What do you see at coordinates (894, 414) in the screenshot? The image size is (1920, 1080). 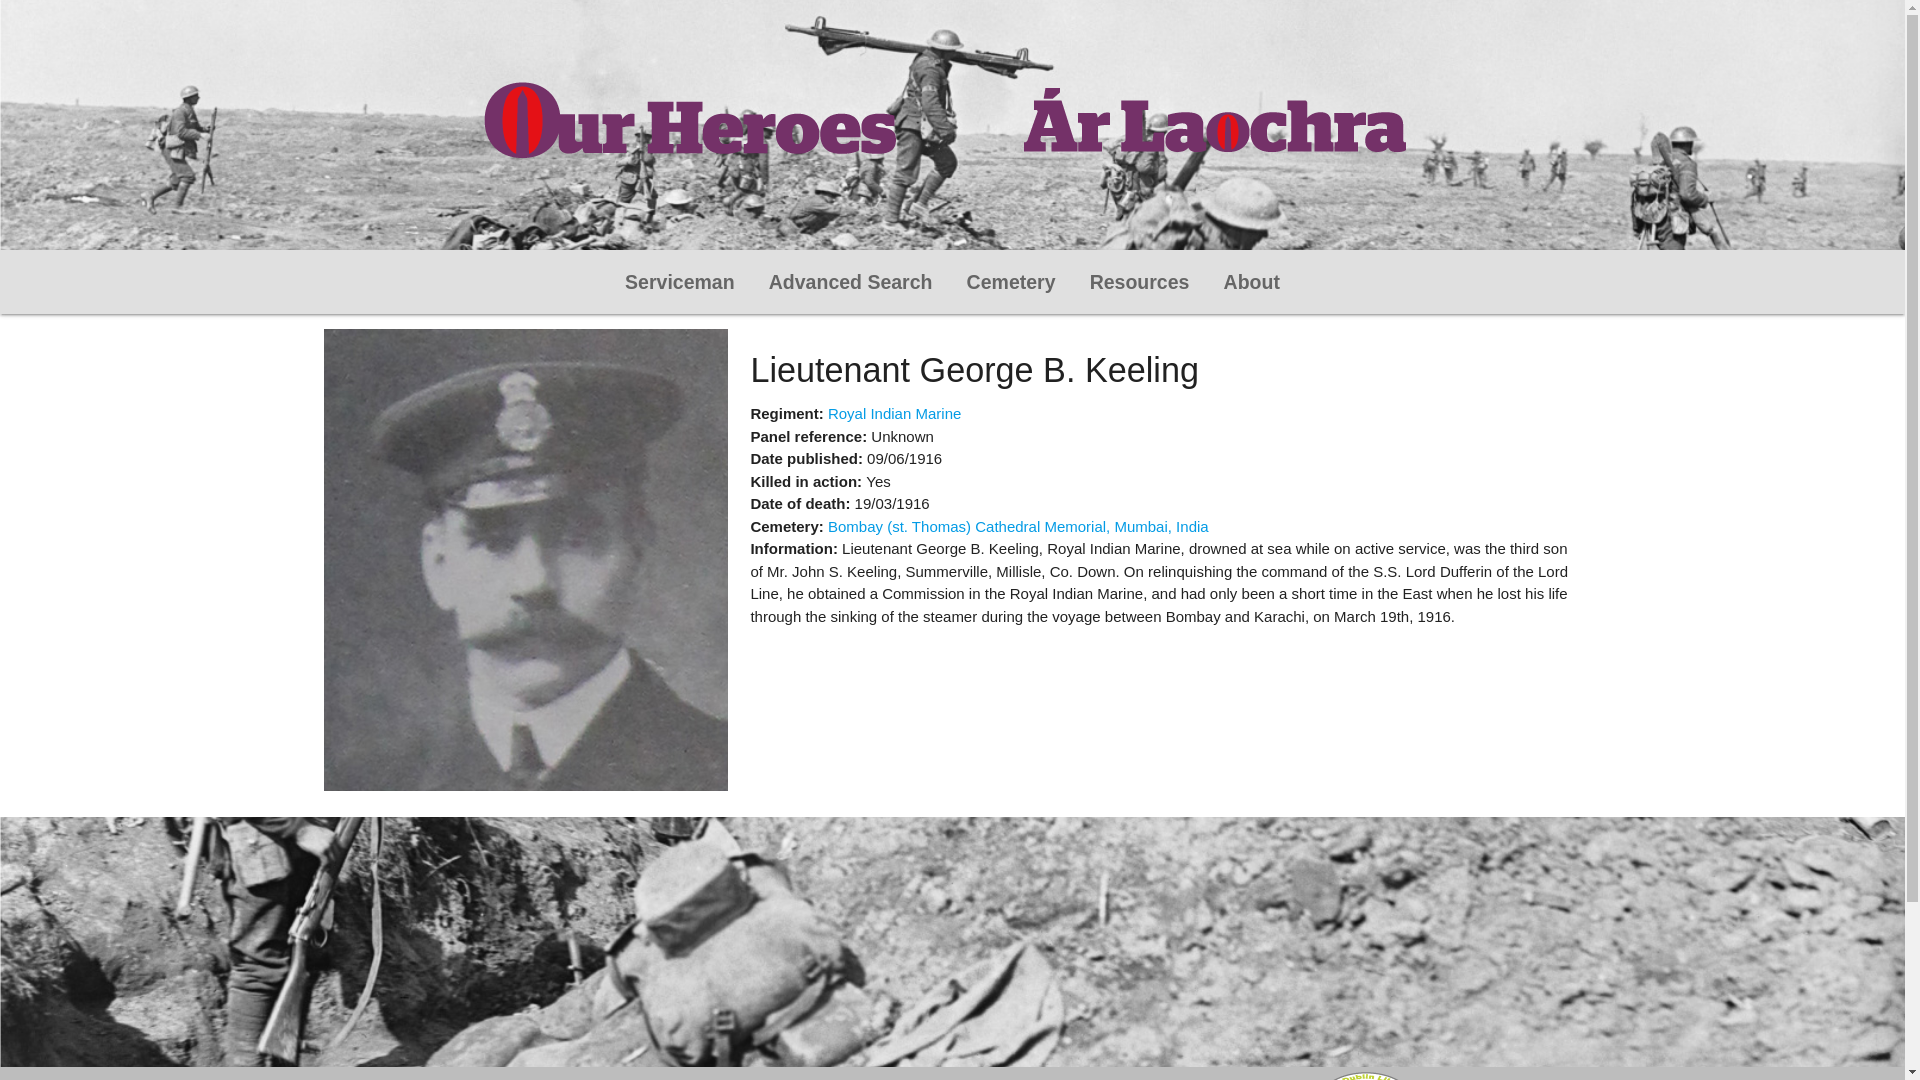 I see `Royal Indian Marine` at bounding box center [894, 414].